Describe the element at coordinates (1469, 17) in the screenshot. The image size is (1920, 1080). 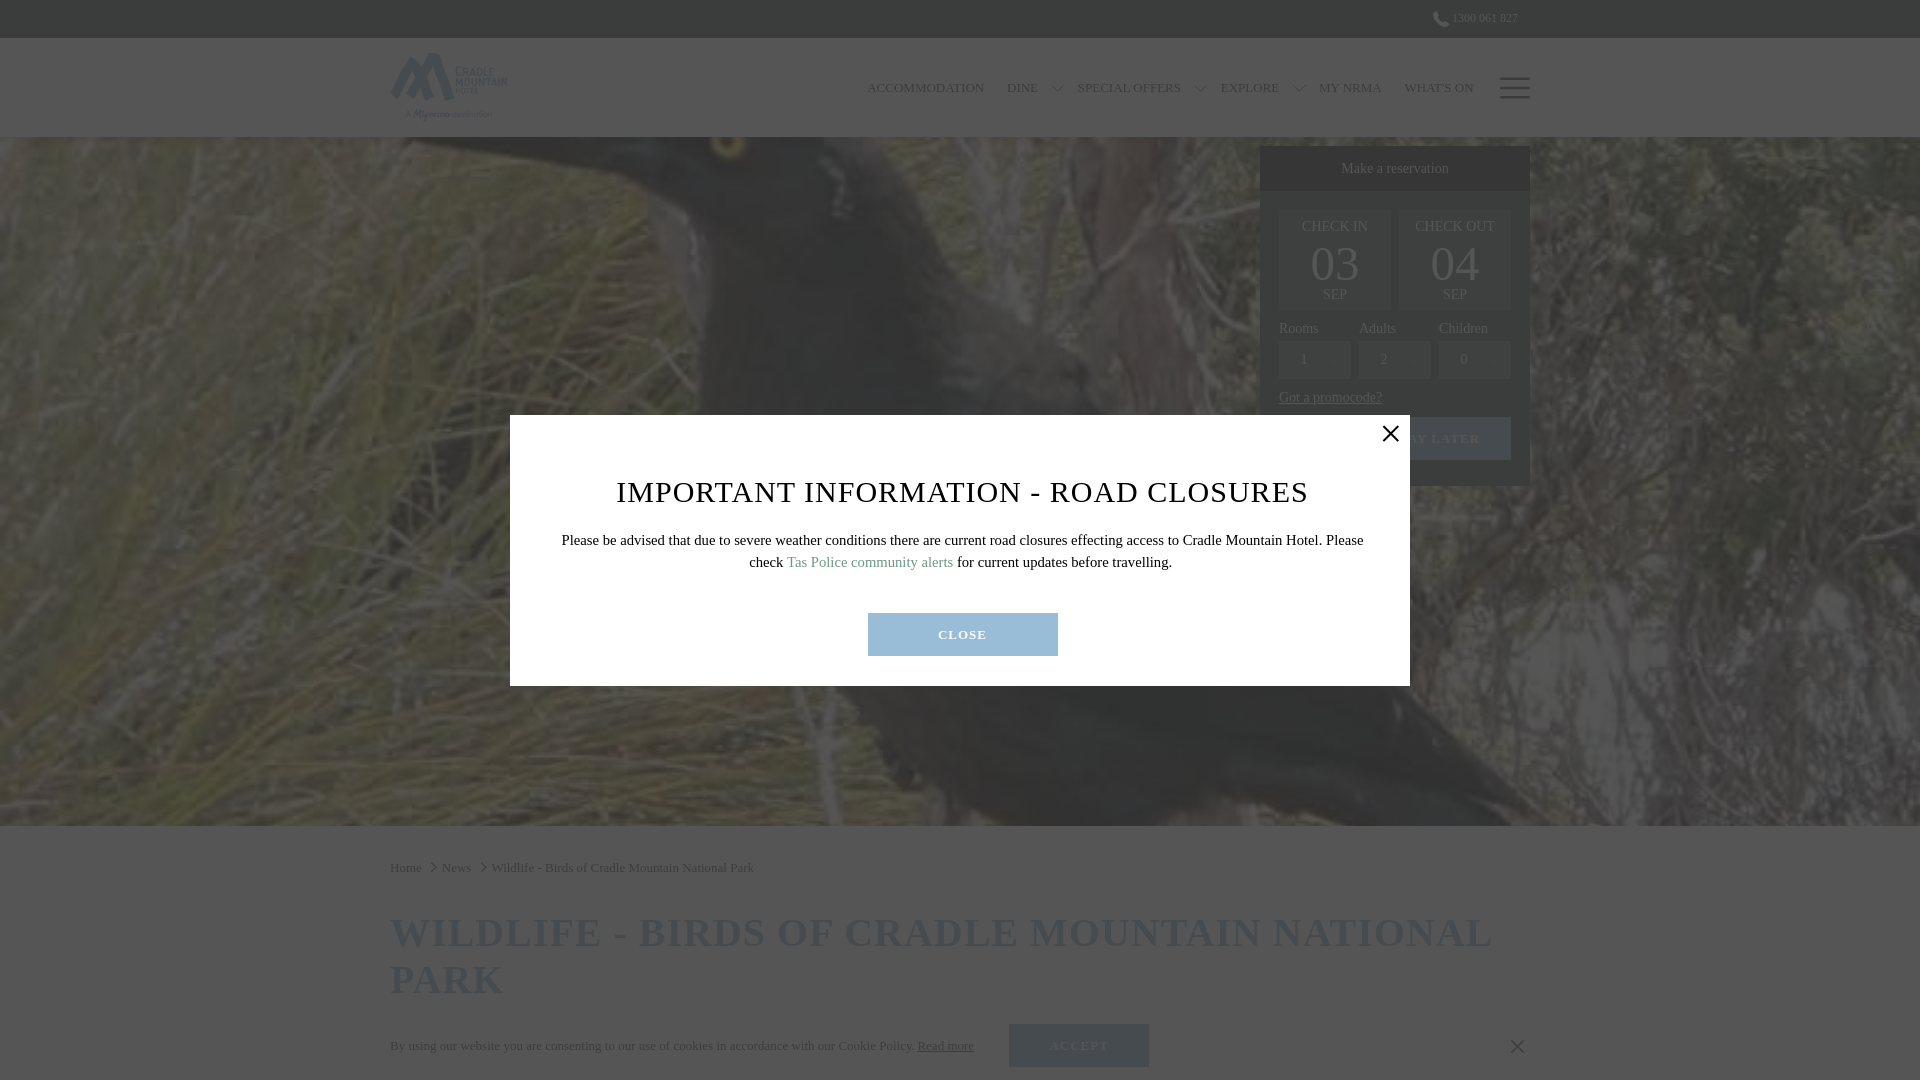
I see `1300 061 827` at that location.